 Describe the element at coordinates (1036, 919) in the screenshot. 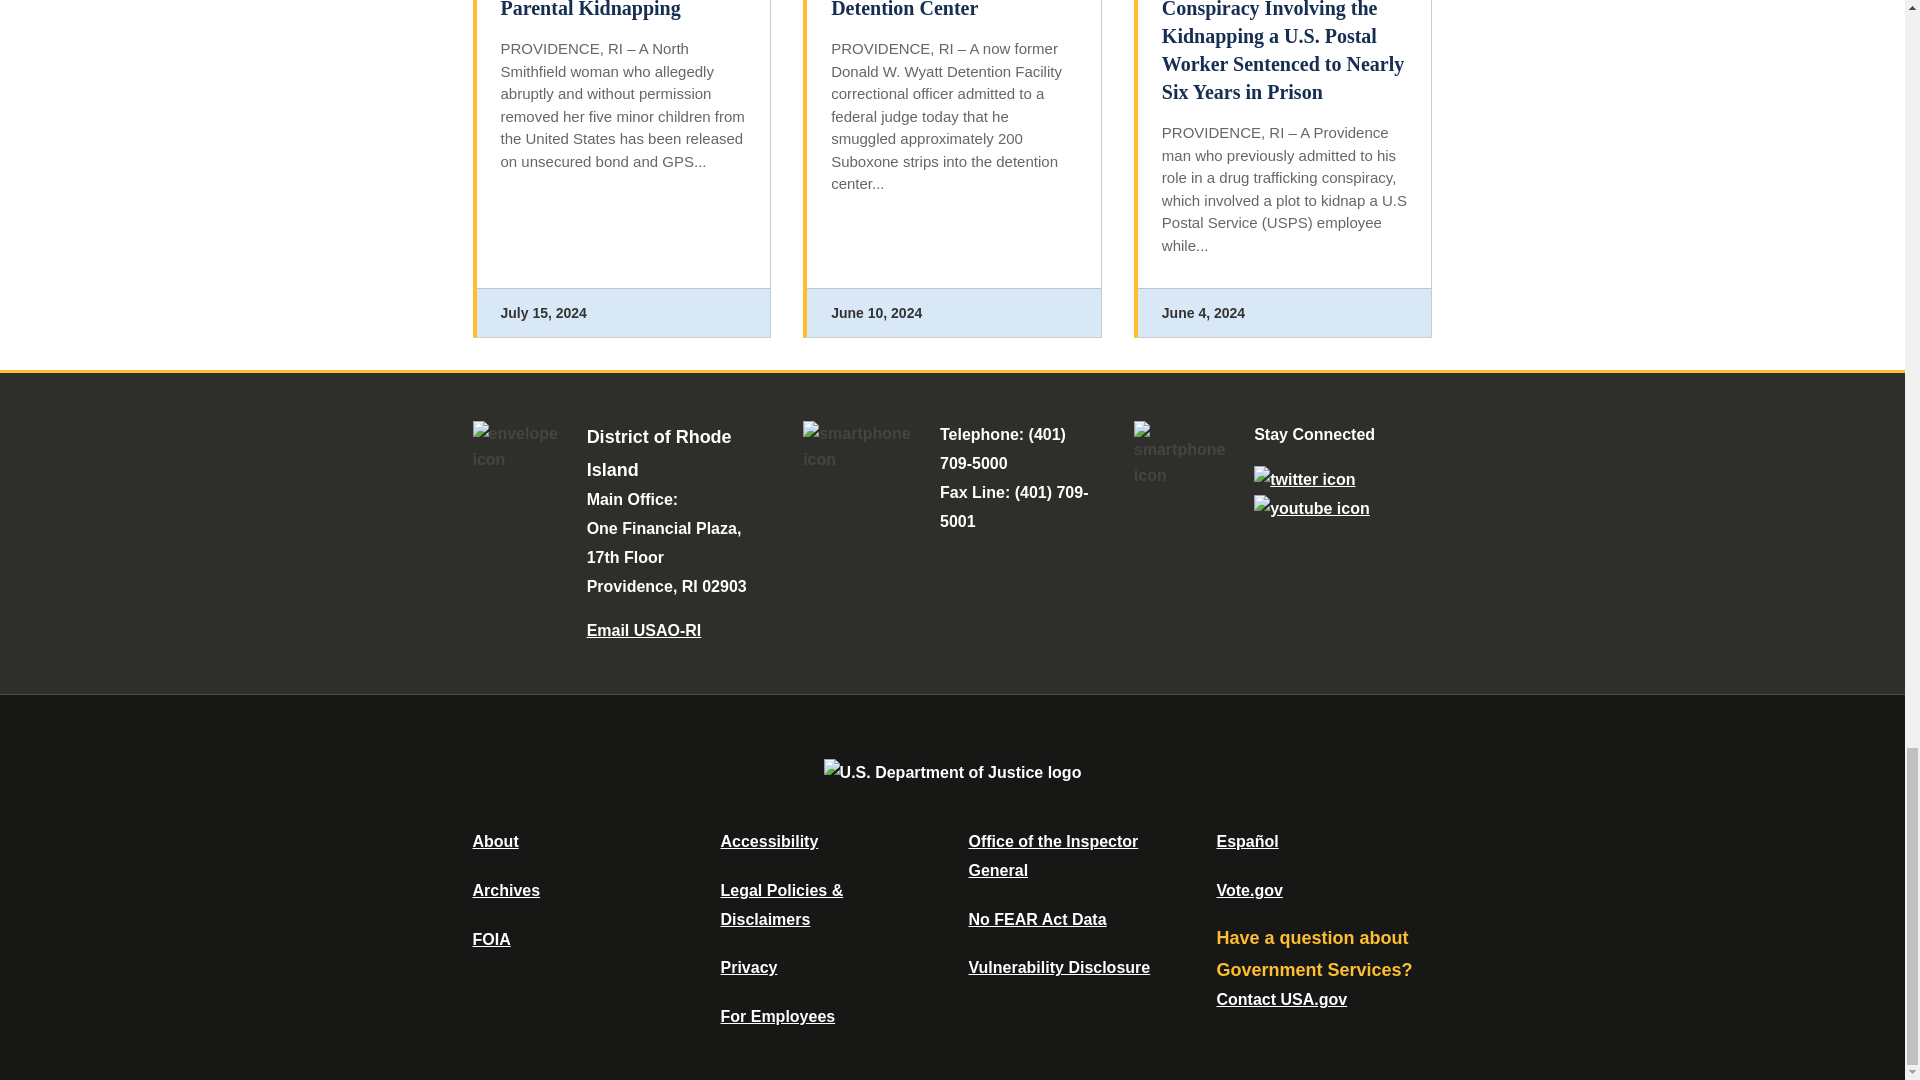

I see `Data Posted Pursuant To The No Fear Act` at that location.